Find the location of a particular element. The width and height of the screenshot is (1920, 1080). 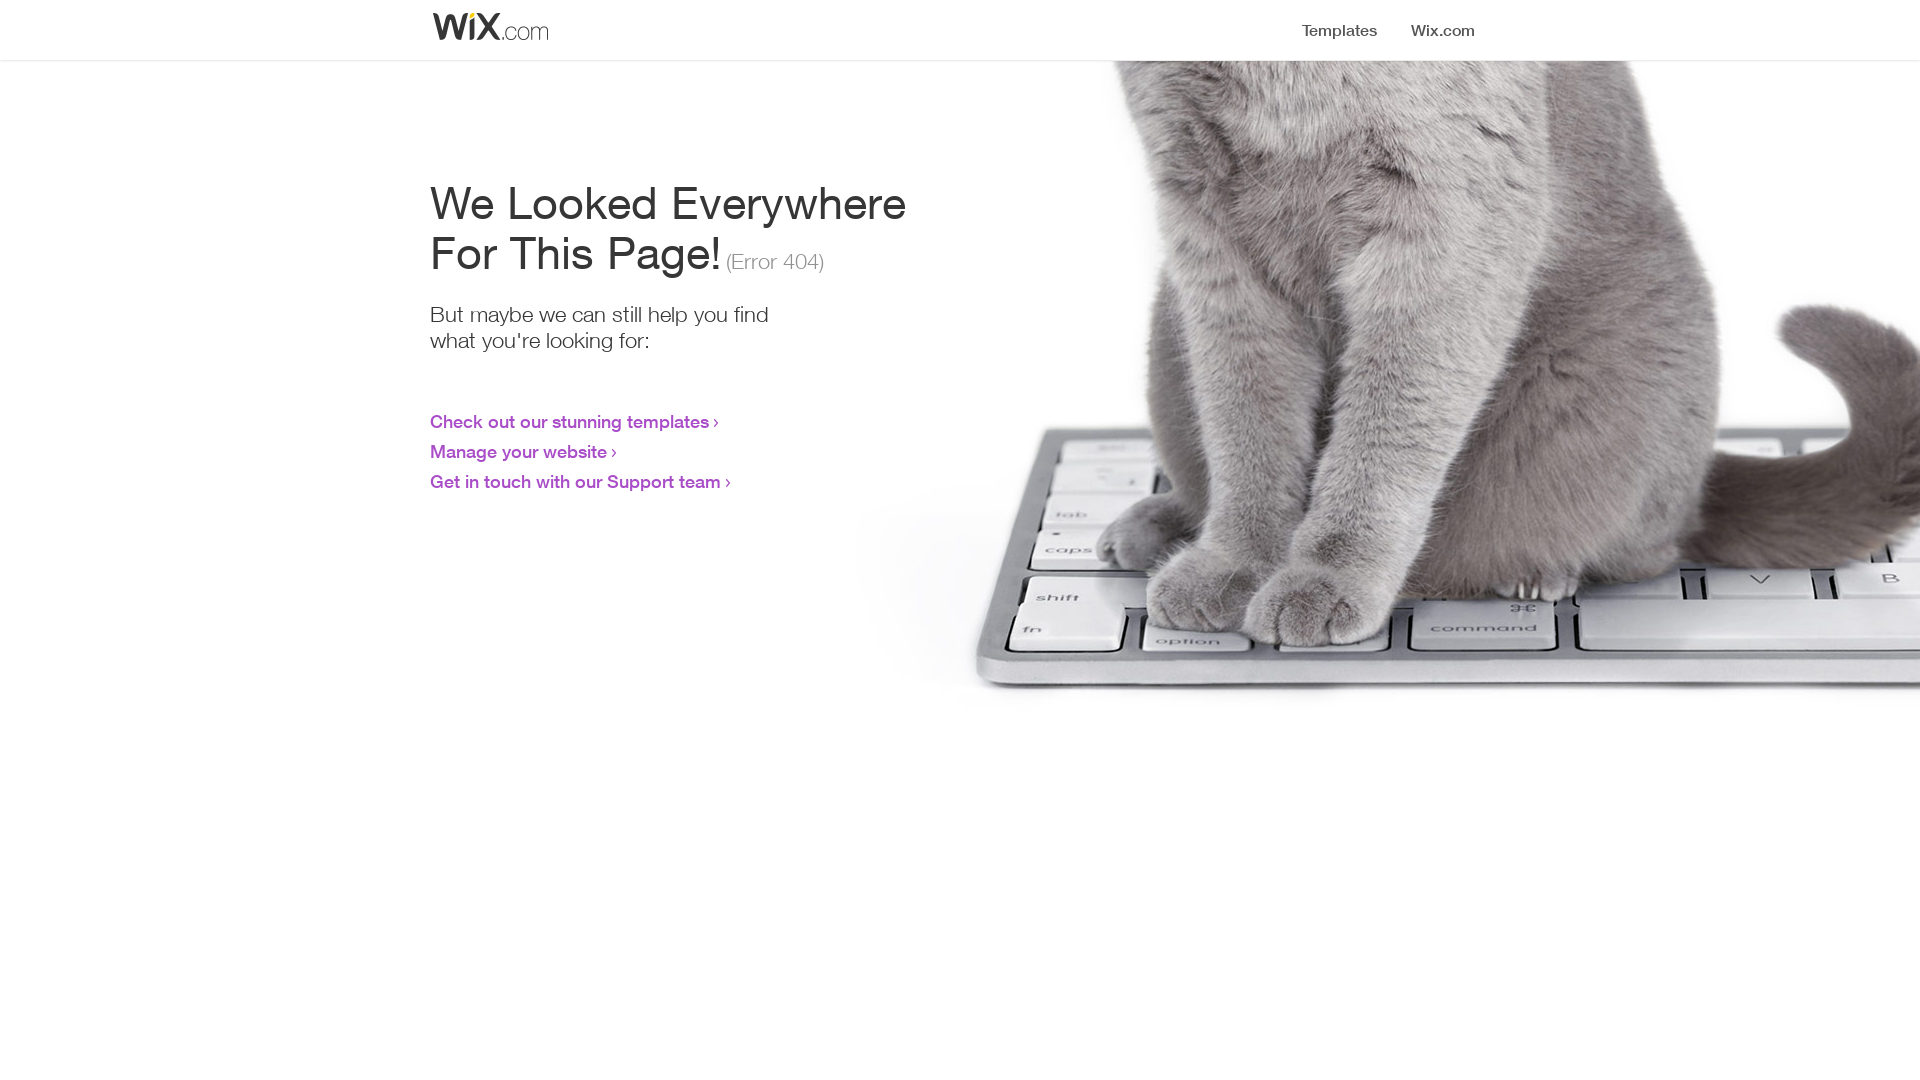

Manage your website is located at coordinates (518, 451).